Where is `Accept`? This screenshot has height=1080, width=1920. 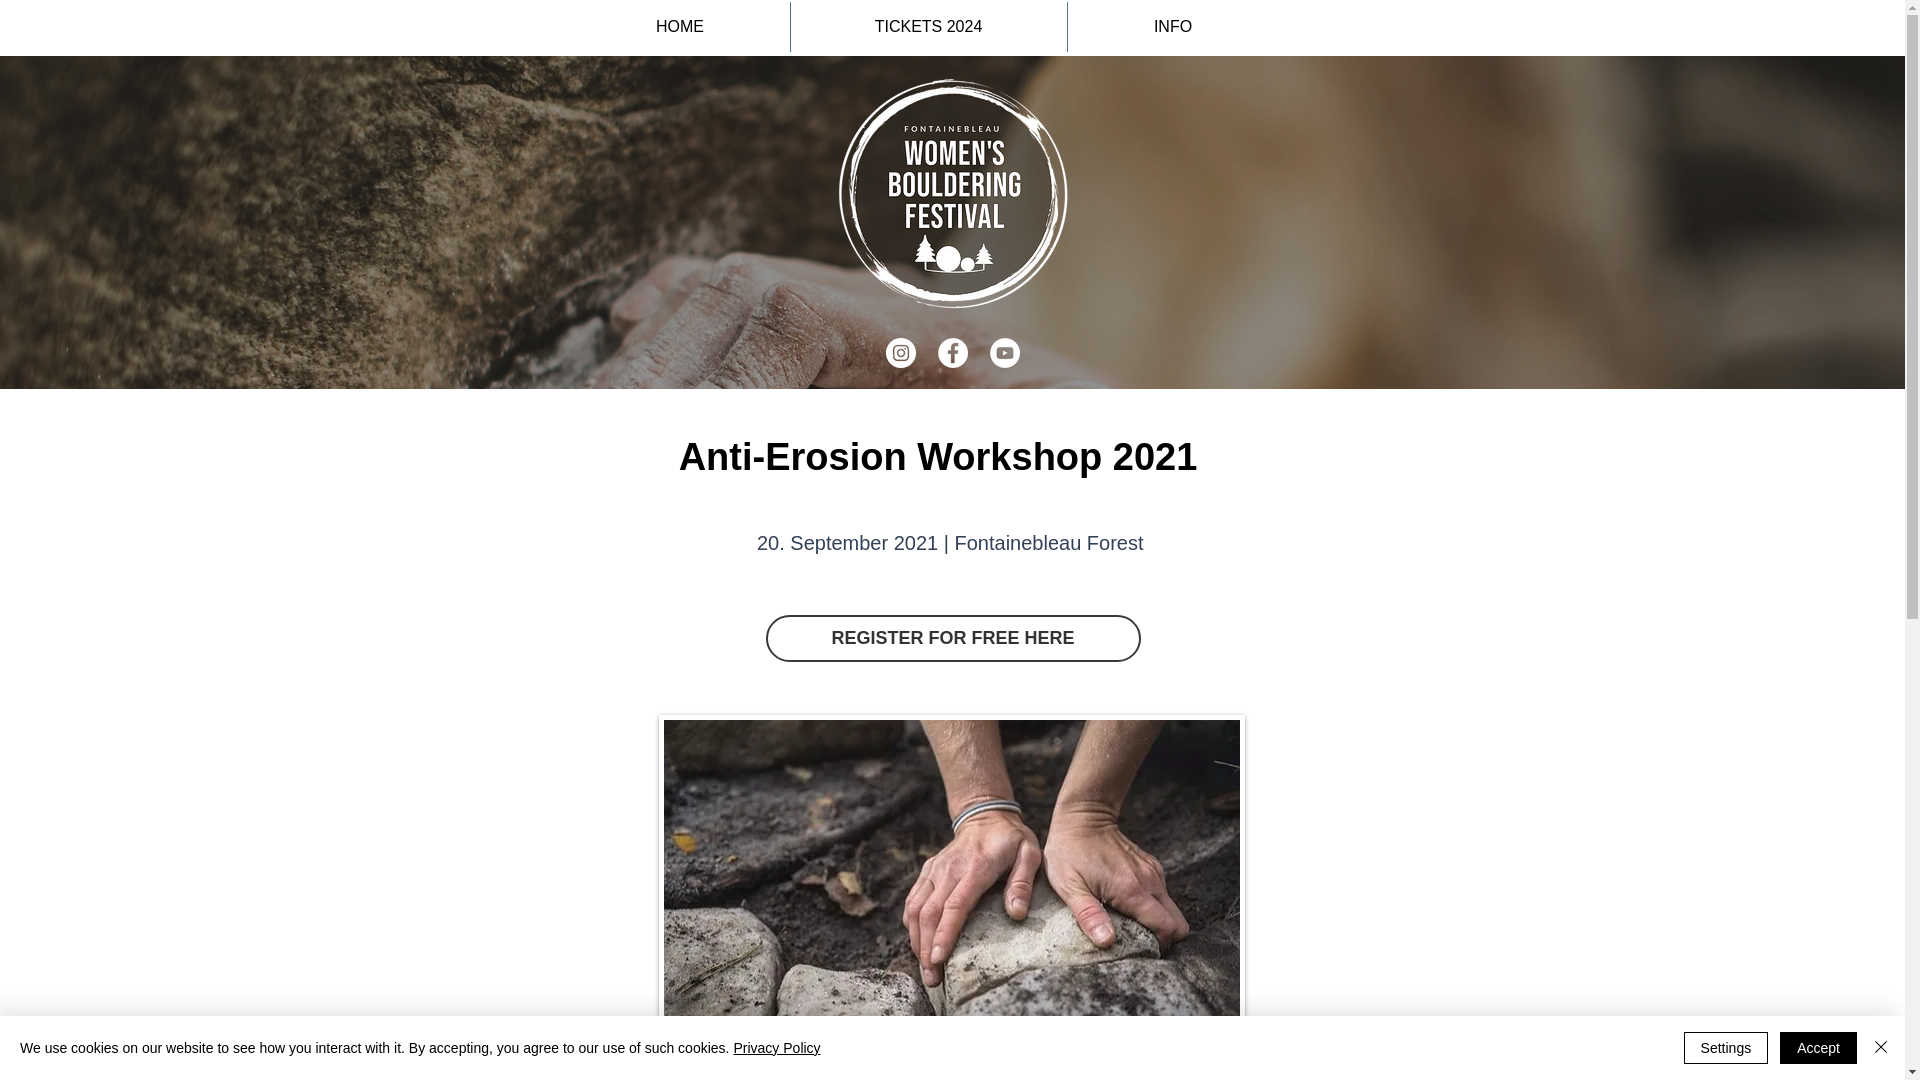 Accept is located at coordinates (1818, 1048).